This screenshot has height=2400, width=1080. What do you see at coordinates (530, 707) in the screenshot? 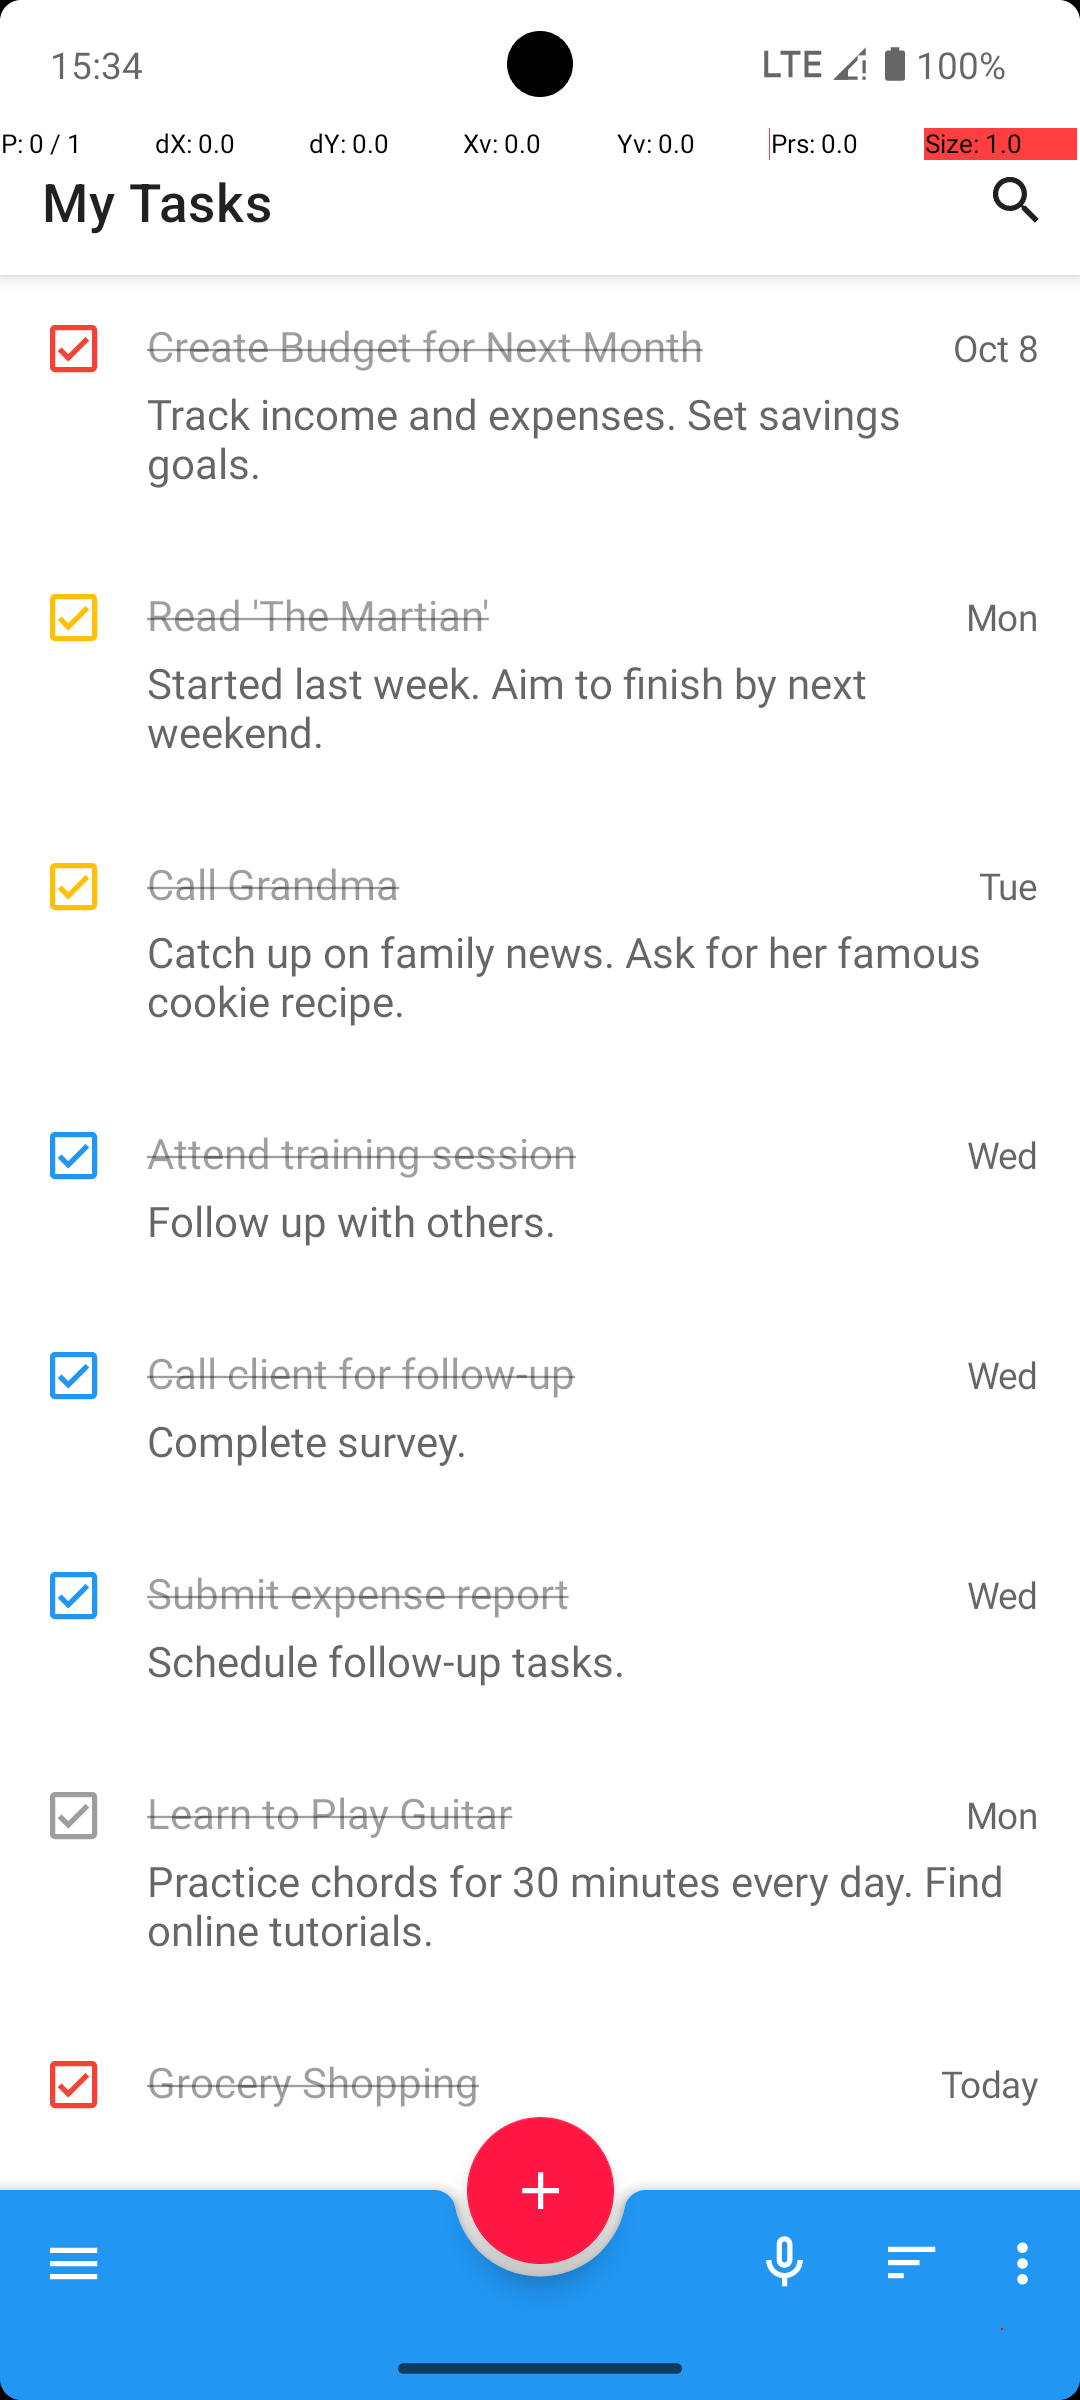
I see `Started last week. Aim to finish by next weekend.` at bounding box center [530, 707].